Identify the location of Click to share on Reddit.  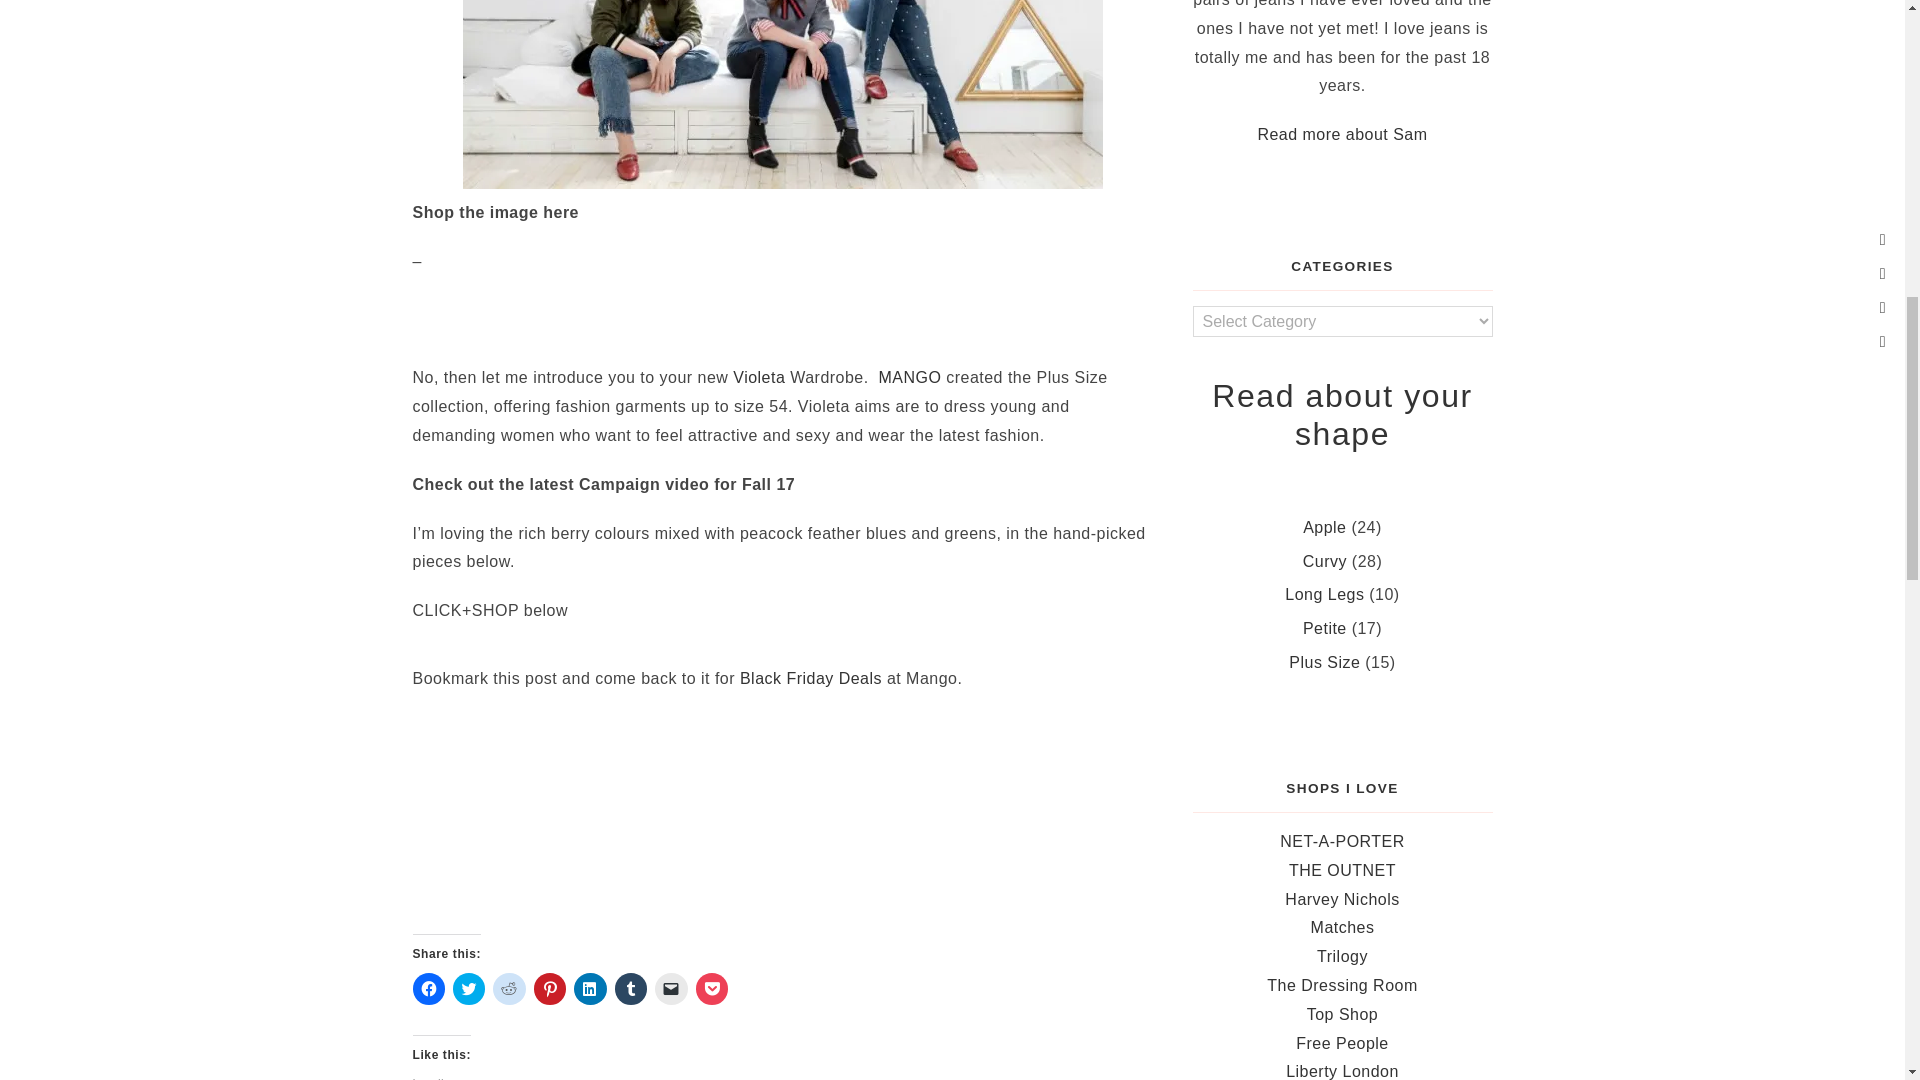
(508, 989).